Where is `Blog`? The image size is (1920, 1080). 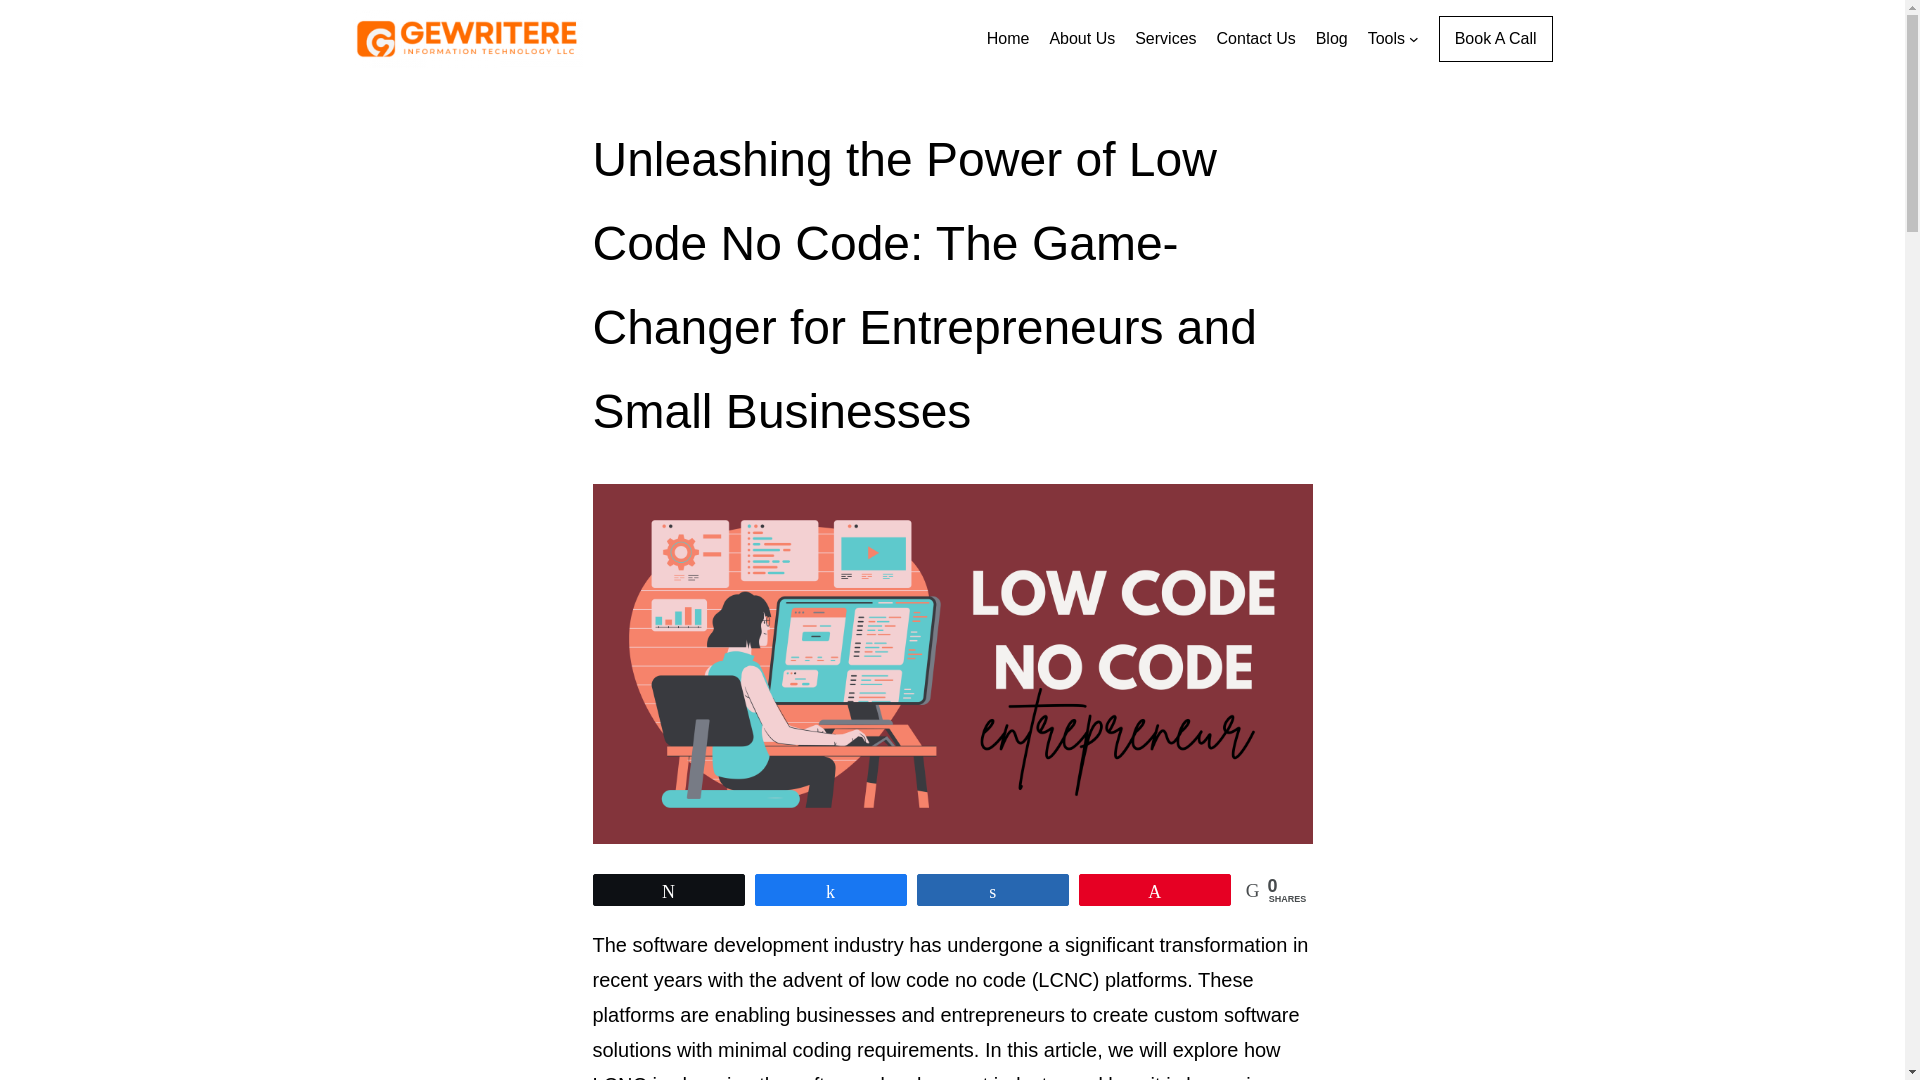
Blog is located at coordinates (1331, 38).